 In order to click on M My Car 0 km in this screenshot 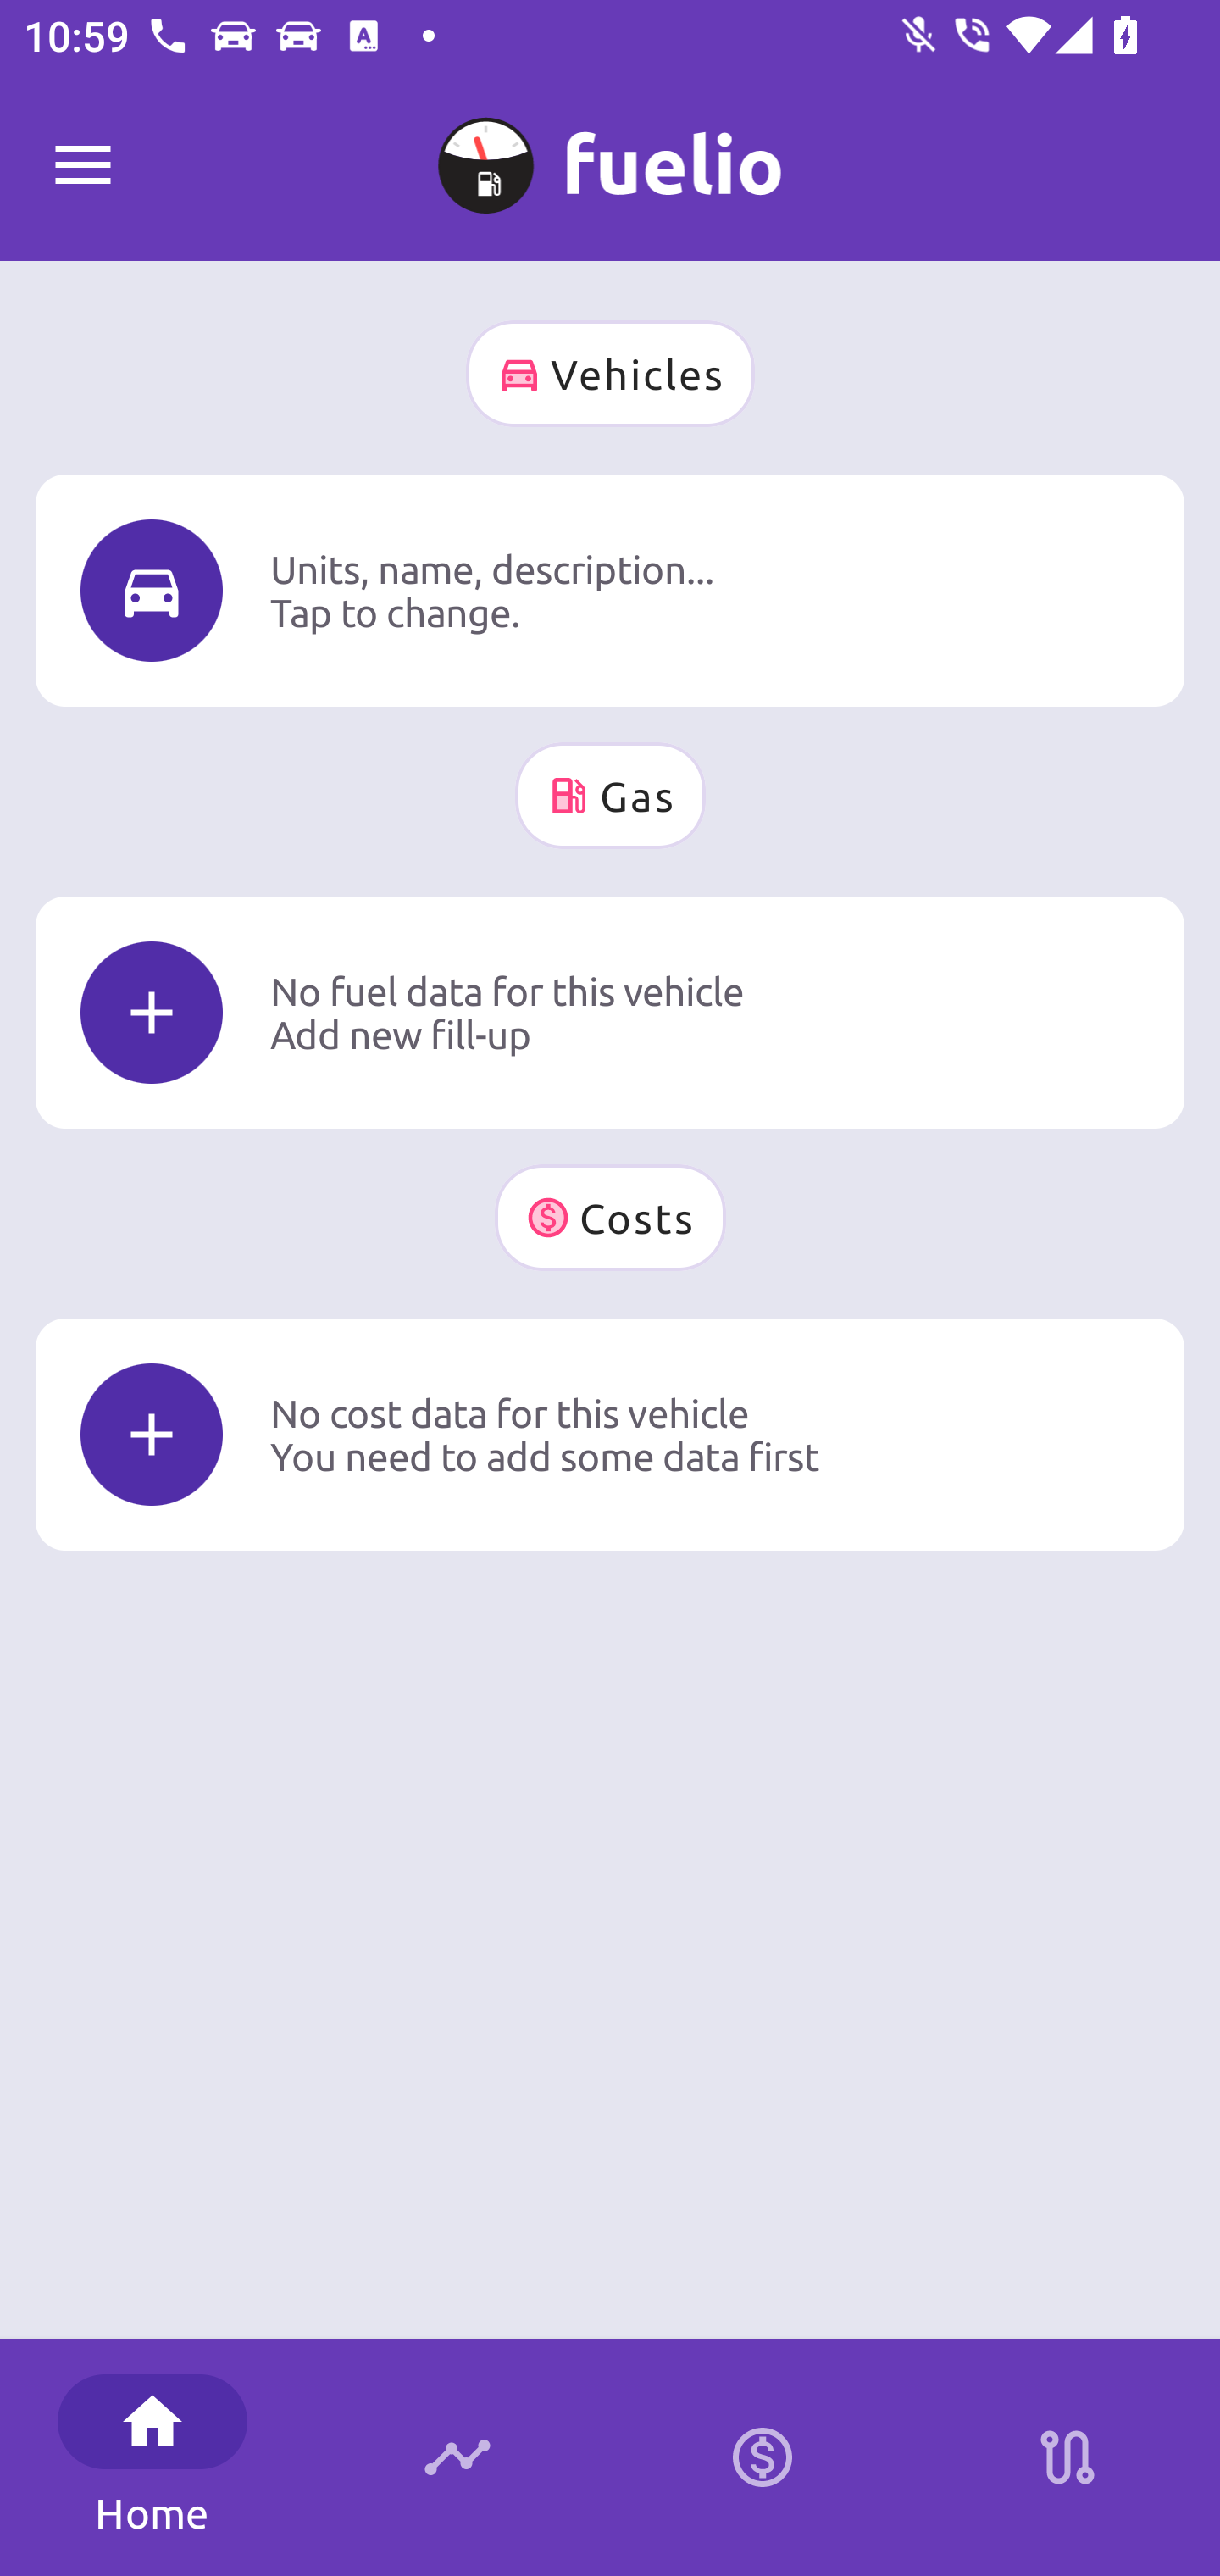, I will do `click(610, 152)`.